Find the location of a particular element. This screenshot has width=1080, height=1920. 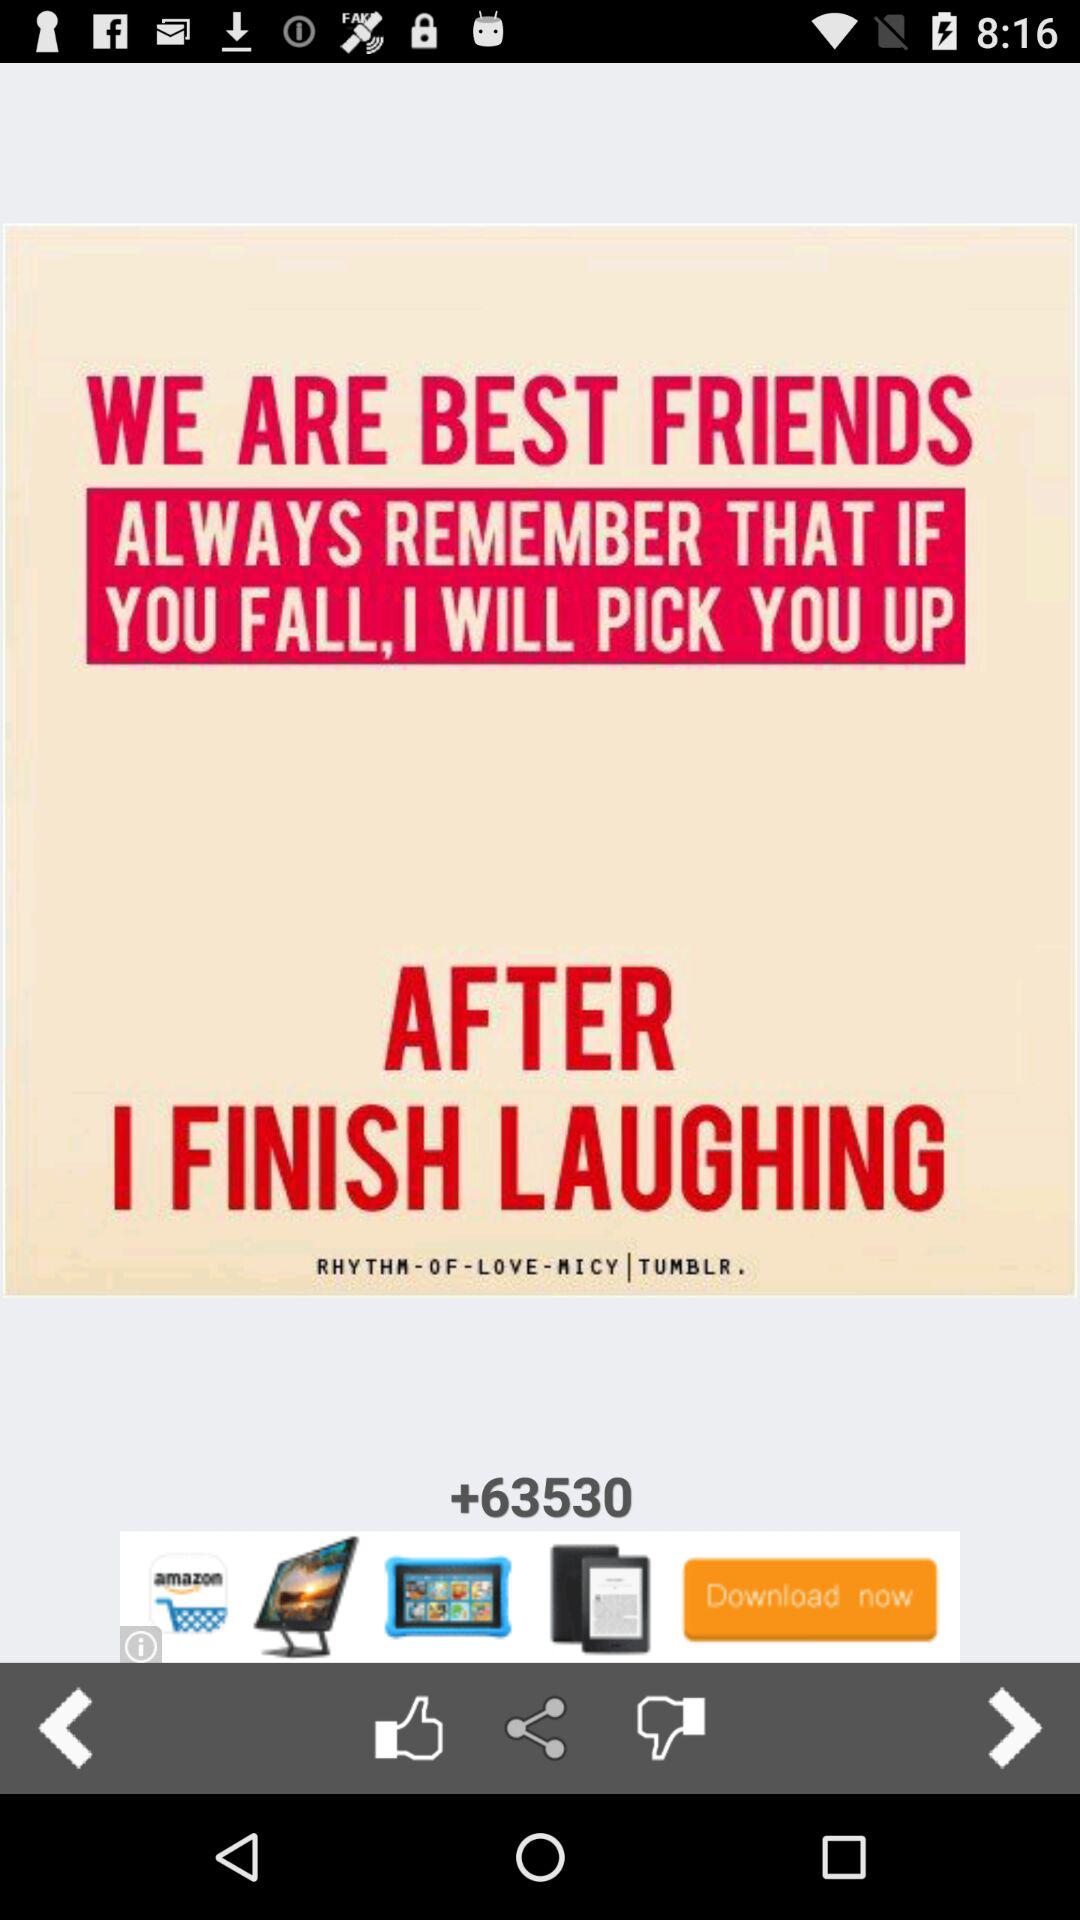

go to next page is located at coordinates (1014, 1728).